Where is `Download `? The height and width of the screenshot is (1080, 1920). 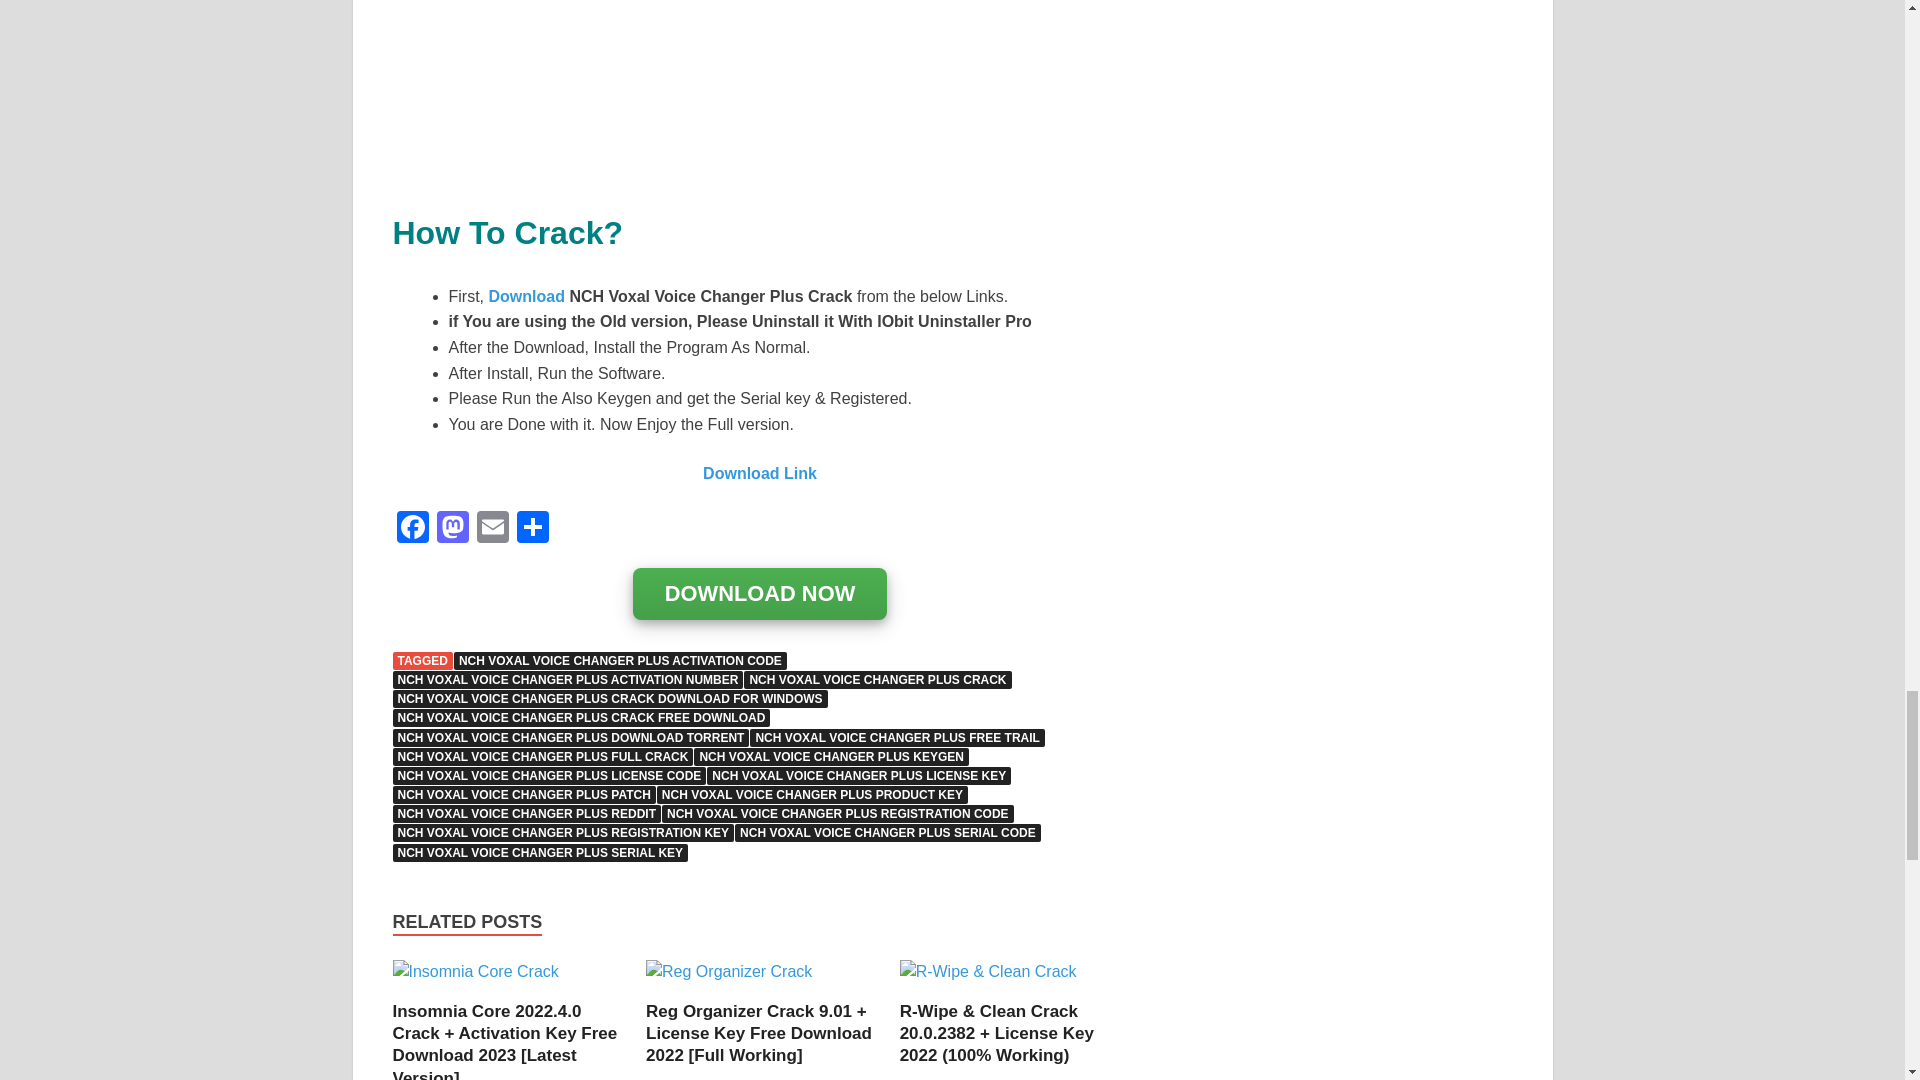 Download  is located at coordinates (528, 296).